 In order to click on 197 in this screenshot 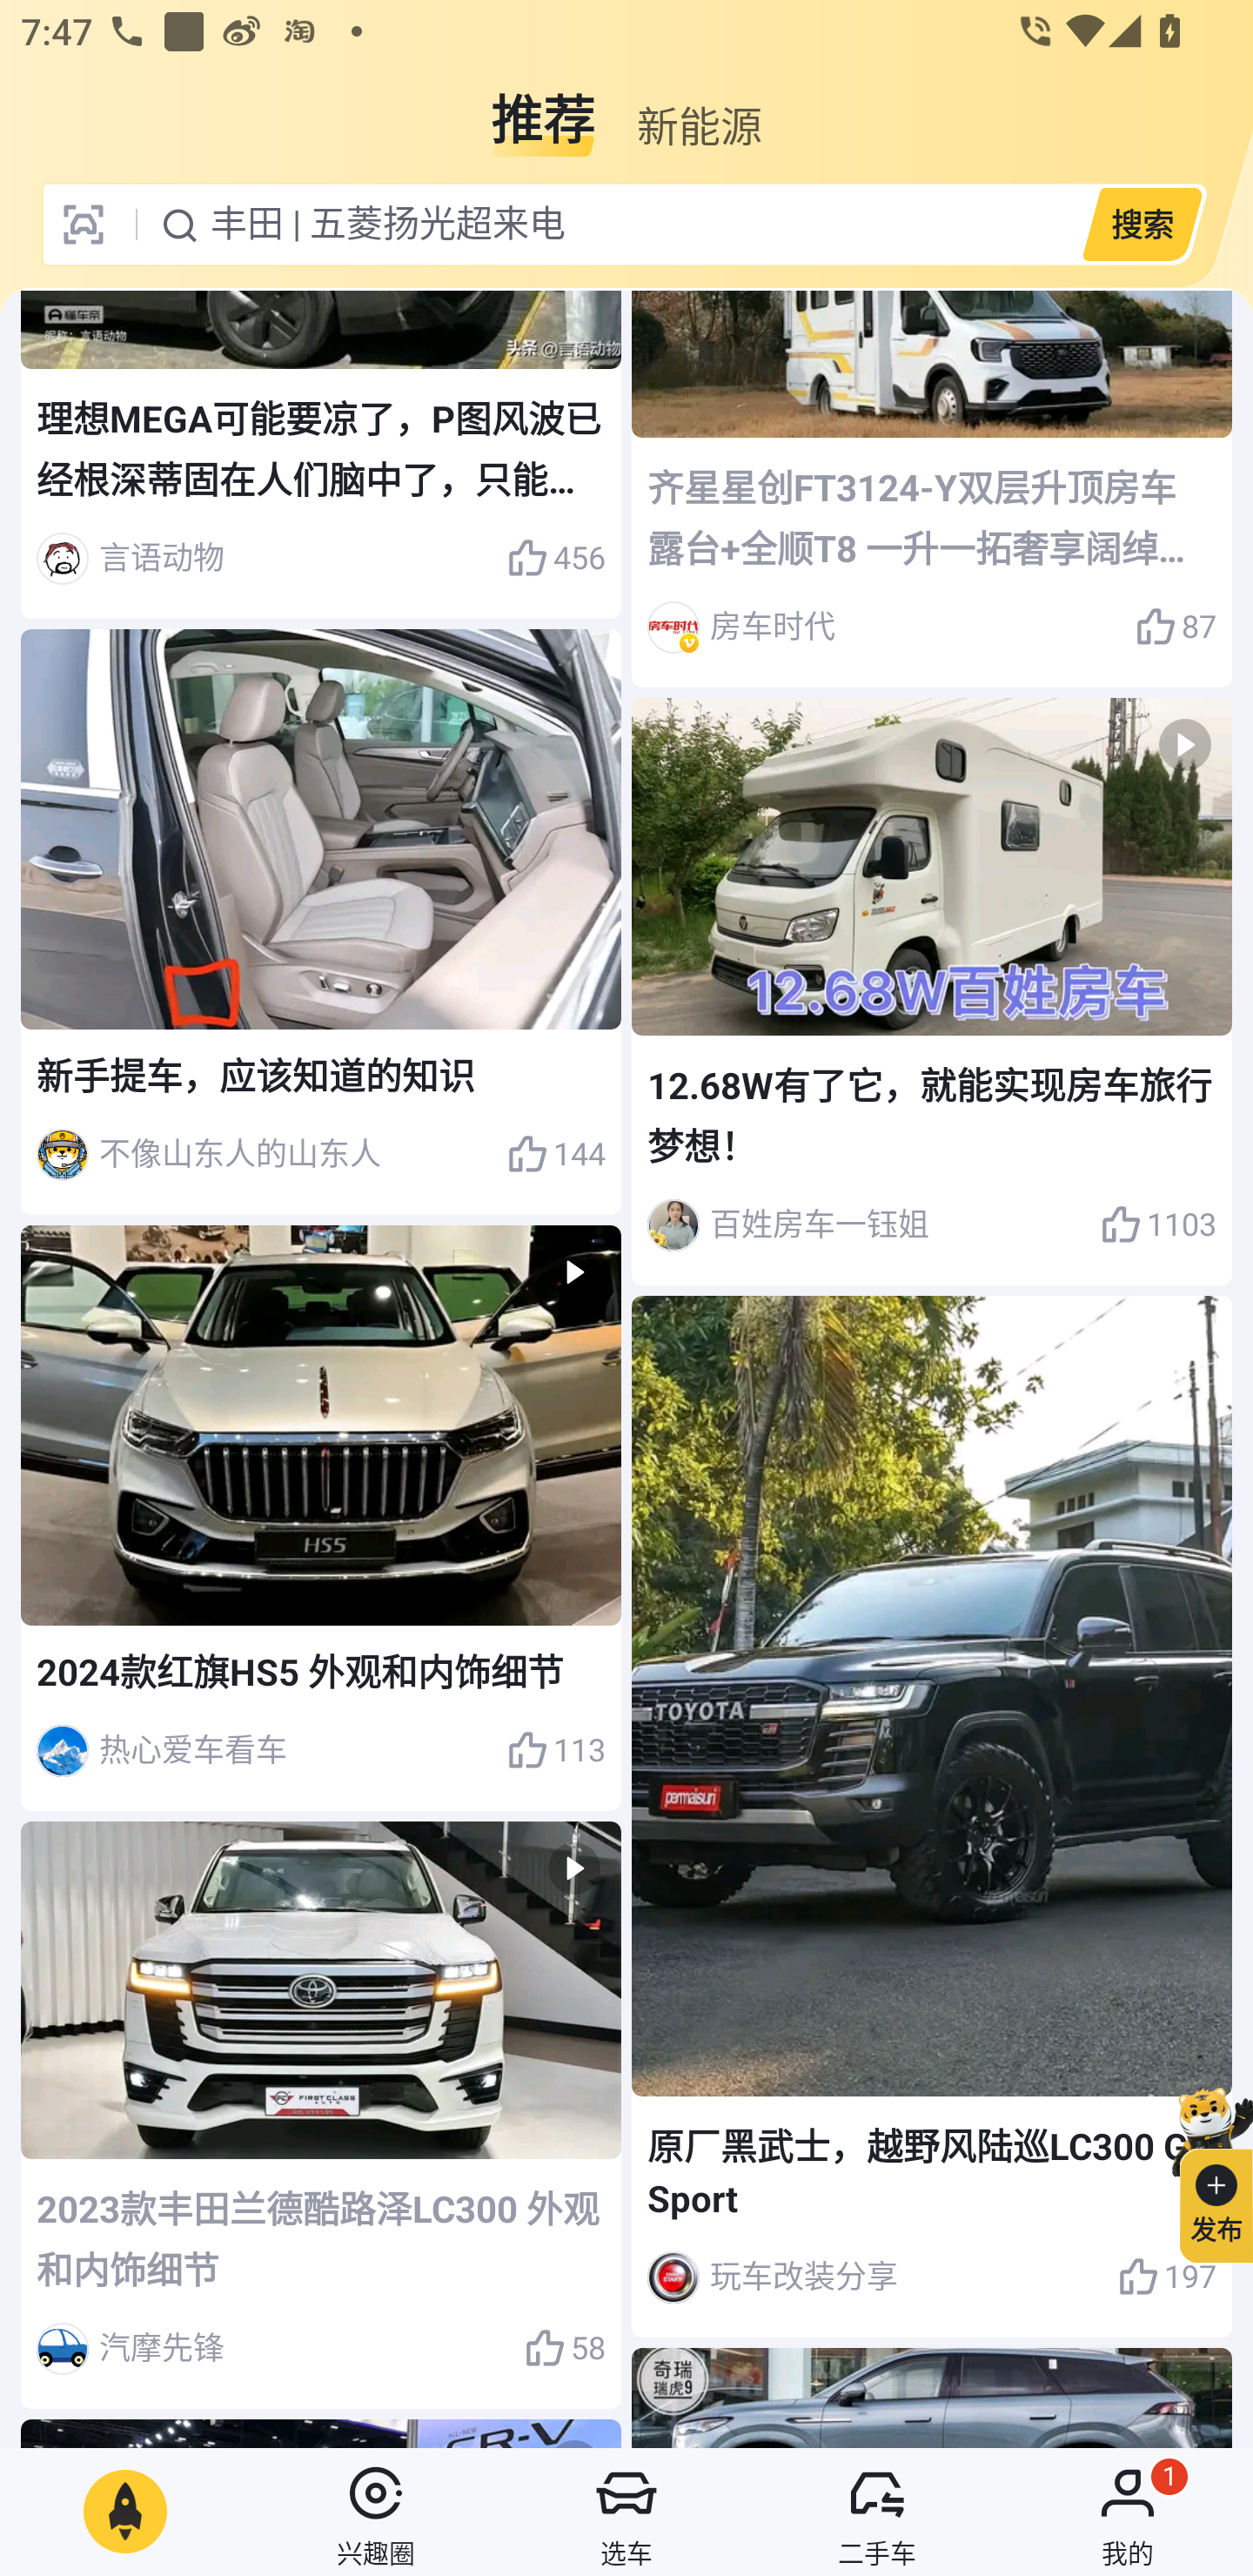, I will do `click(1167, 2277)`.